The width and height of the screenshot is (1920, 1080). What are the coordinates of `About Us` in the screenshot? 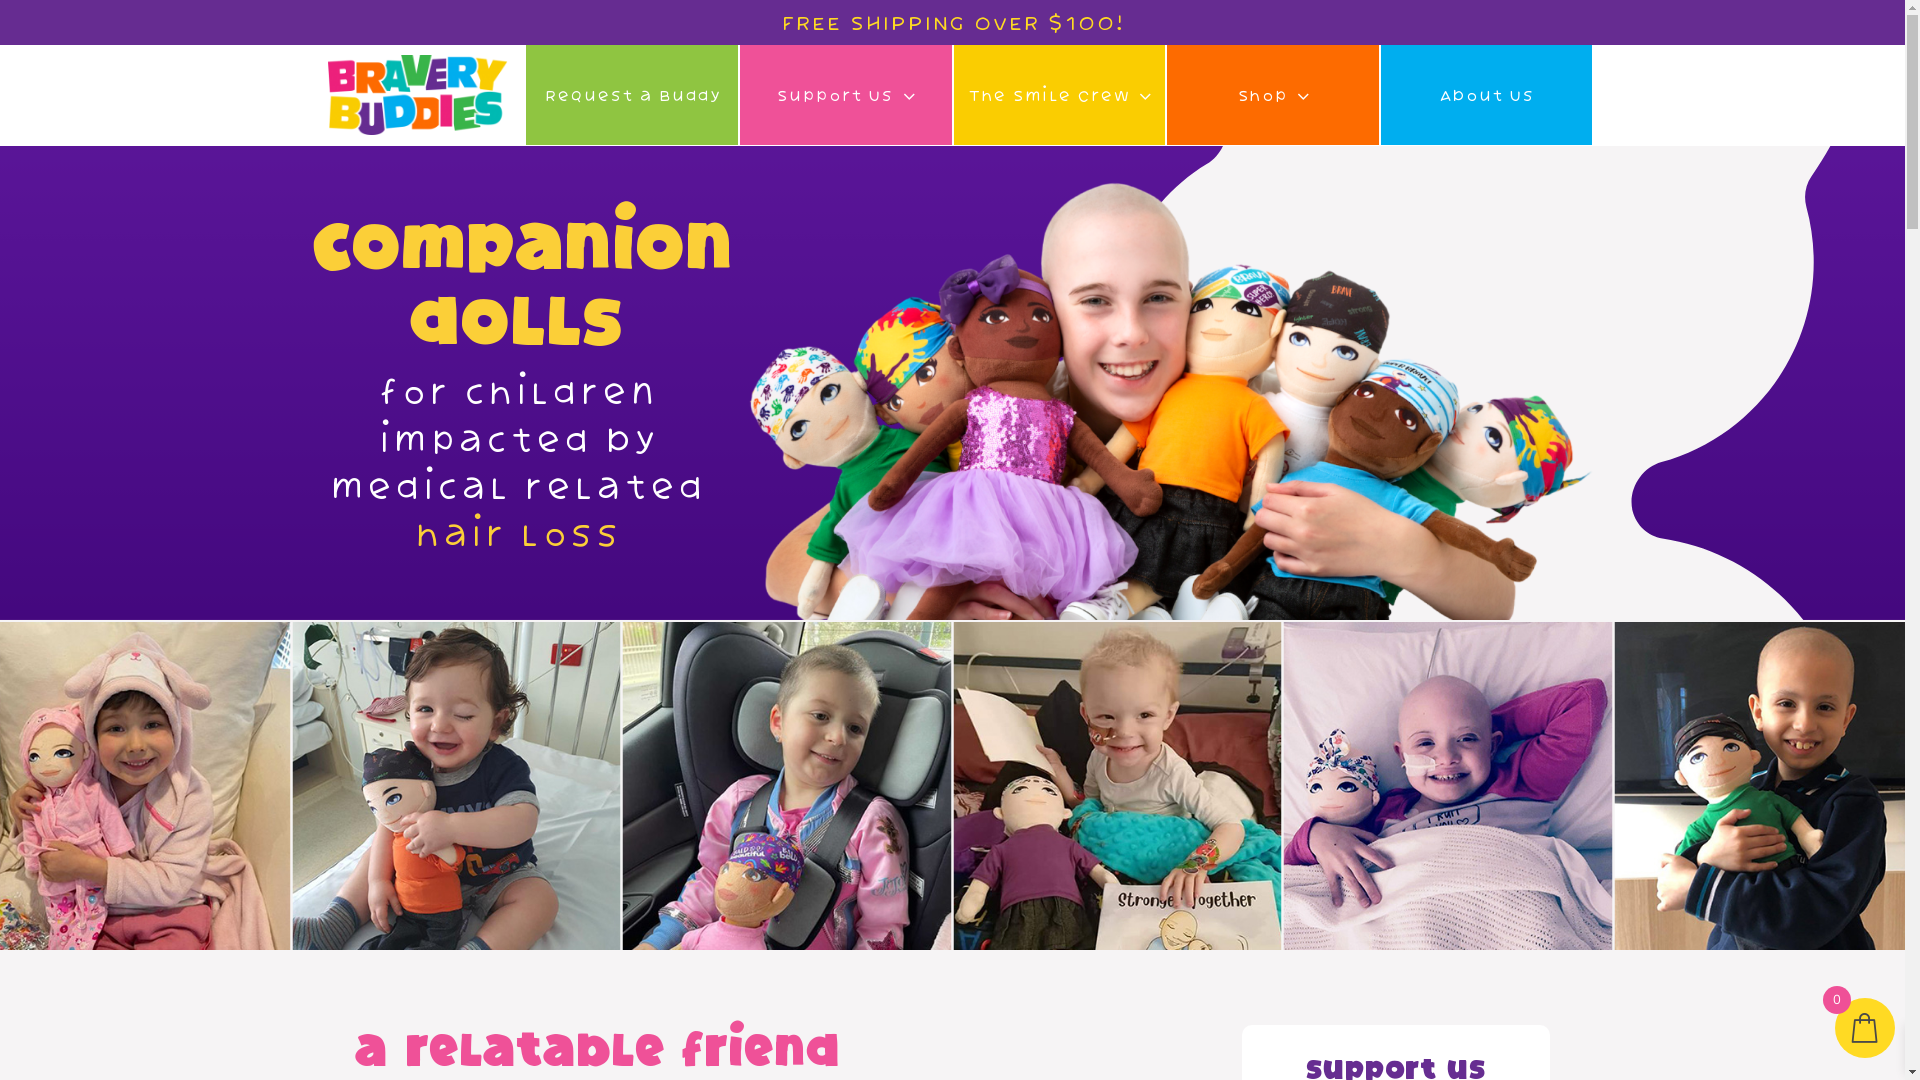 It's located at (1486, 95).